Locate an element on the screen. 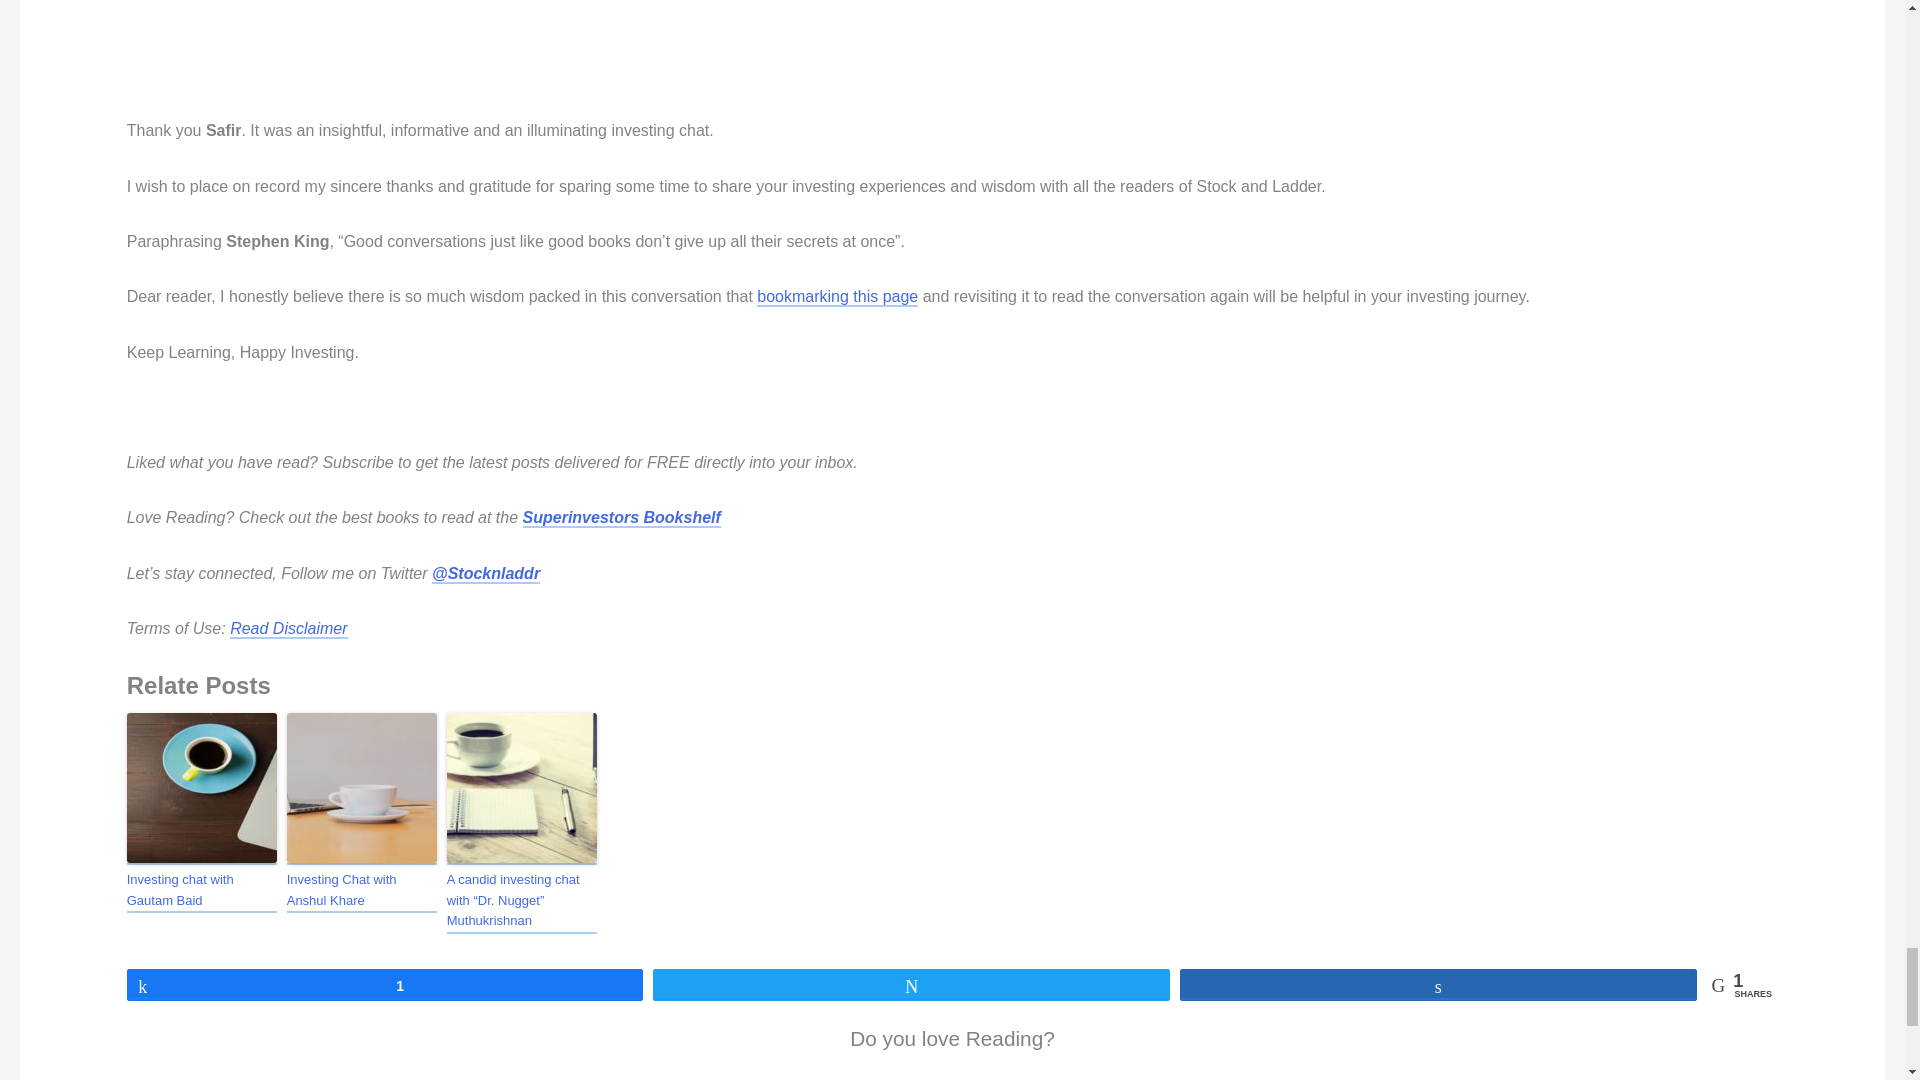 The width and height of the screenshot is (1920, 1080). Investing chat with Gautam Baid is located at coordinates (201, 892).